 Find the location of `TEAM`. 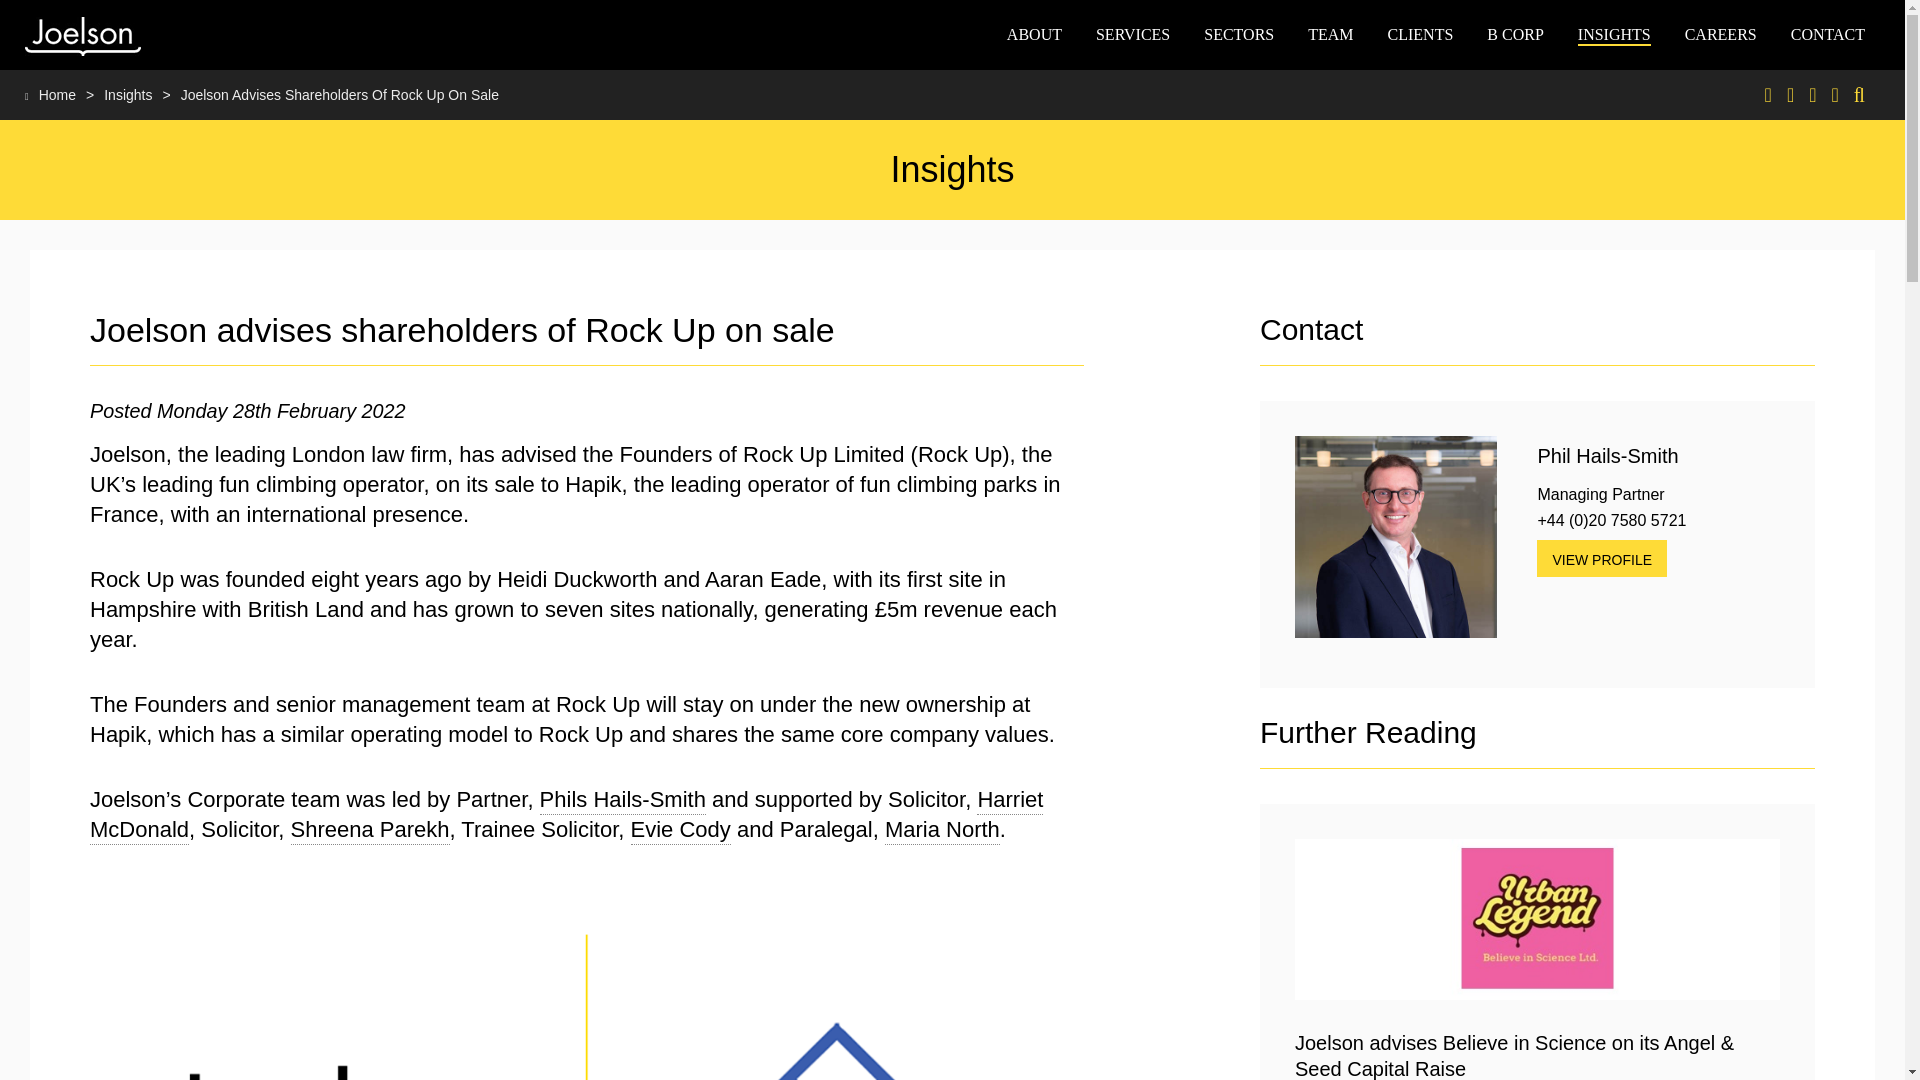

TEAM is located at coordinates (1330, 34).